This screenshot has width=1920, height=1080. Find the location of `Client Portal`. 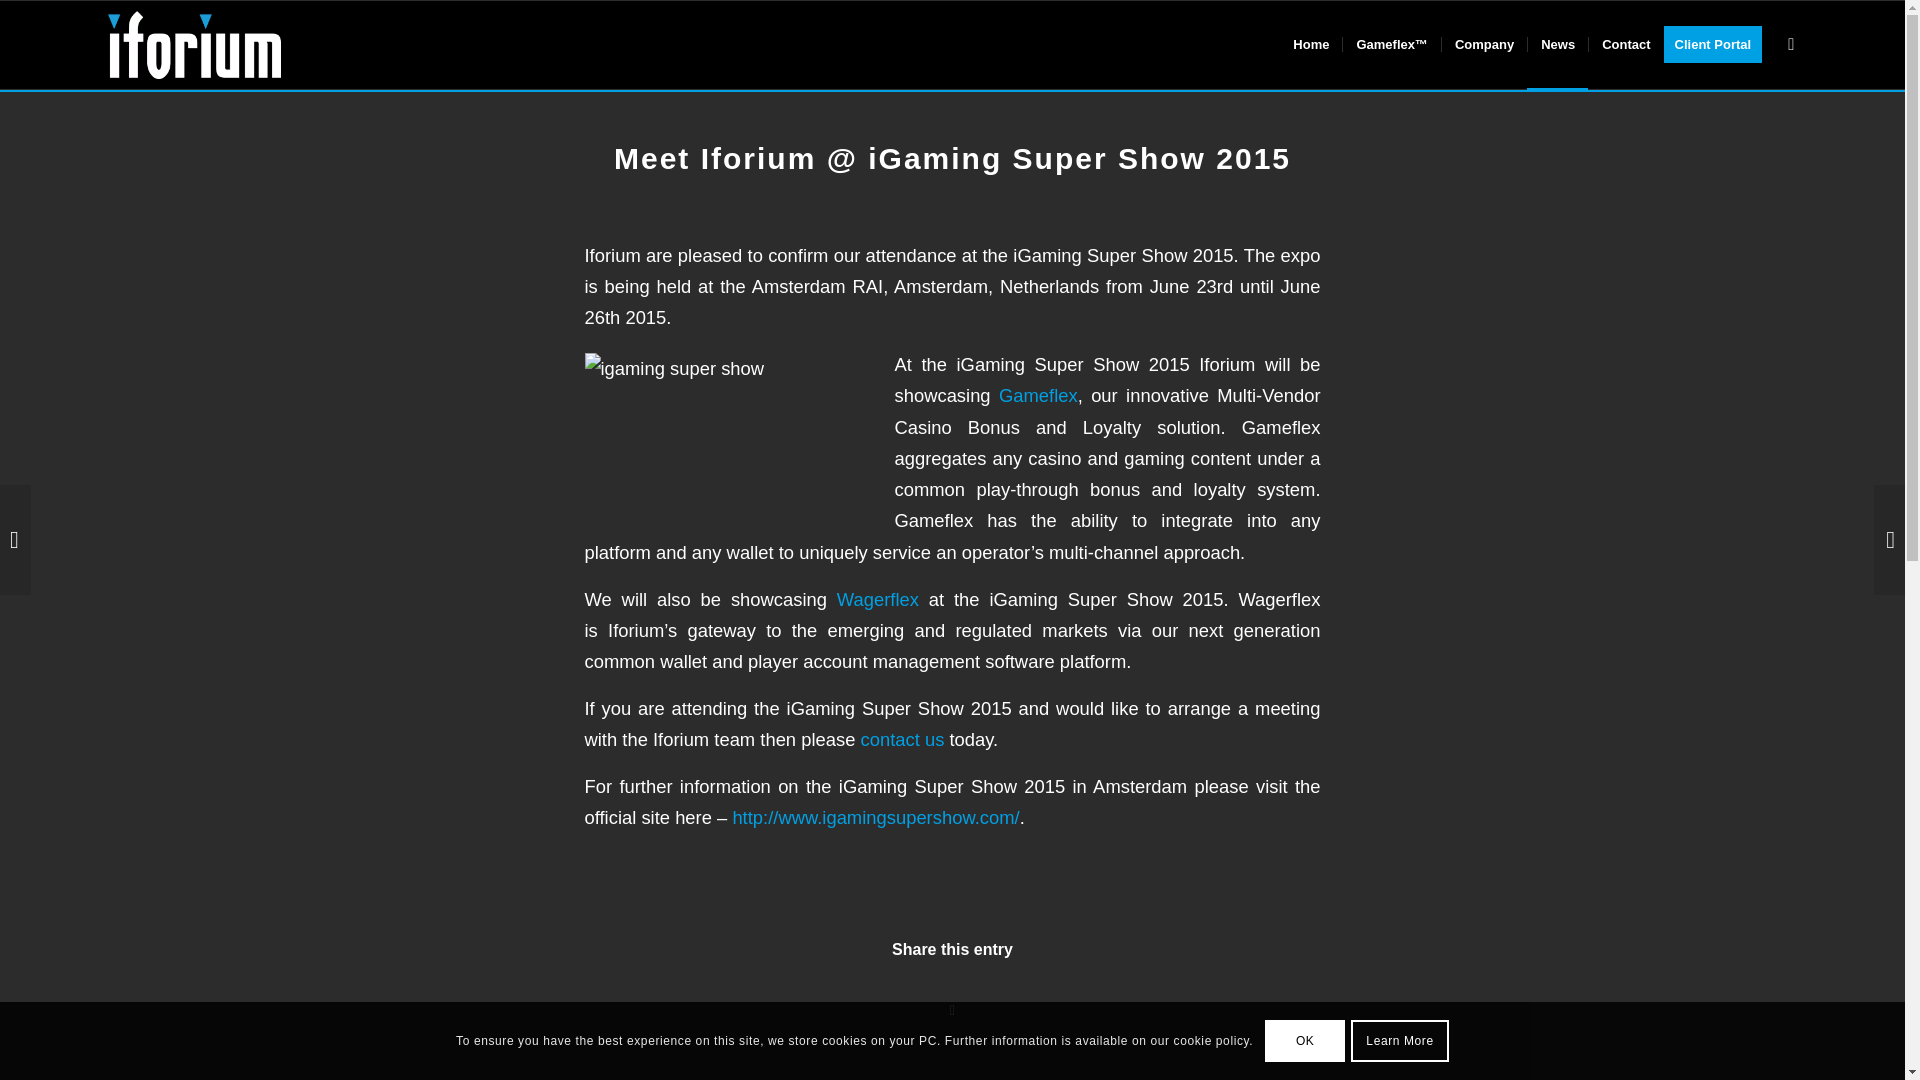

Client Portal is located at coordinates (1720, 44).